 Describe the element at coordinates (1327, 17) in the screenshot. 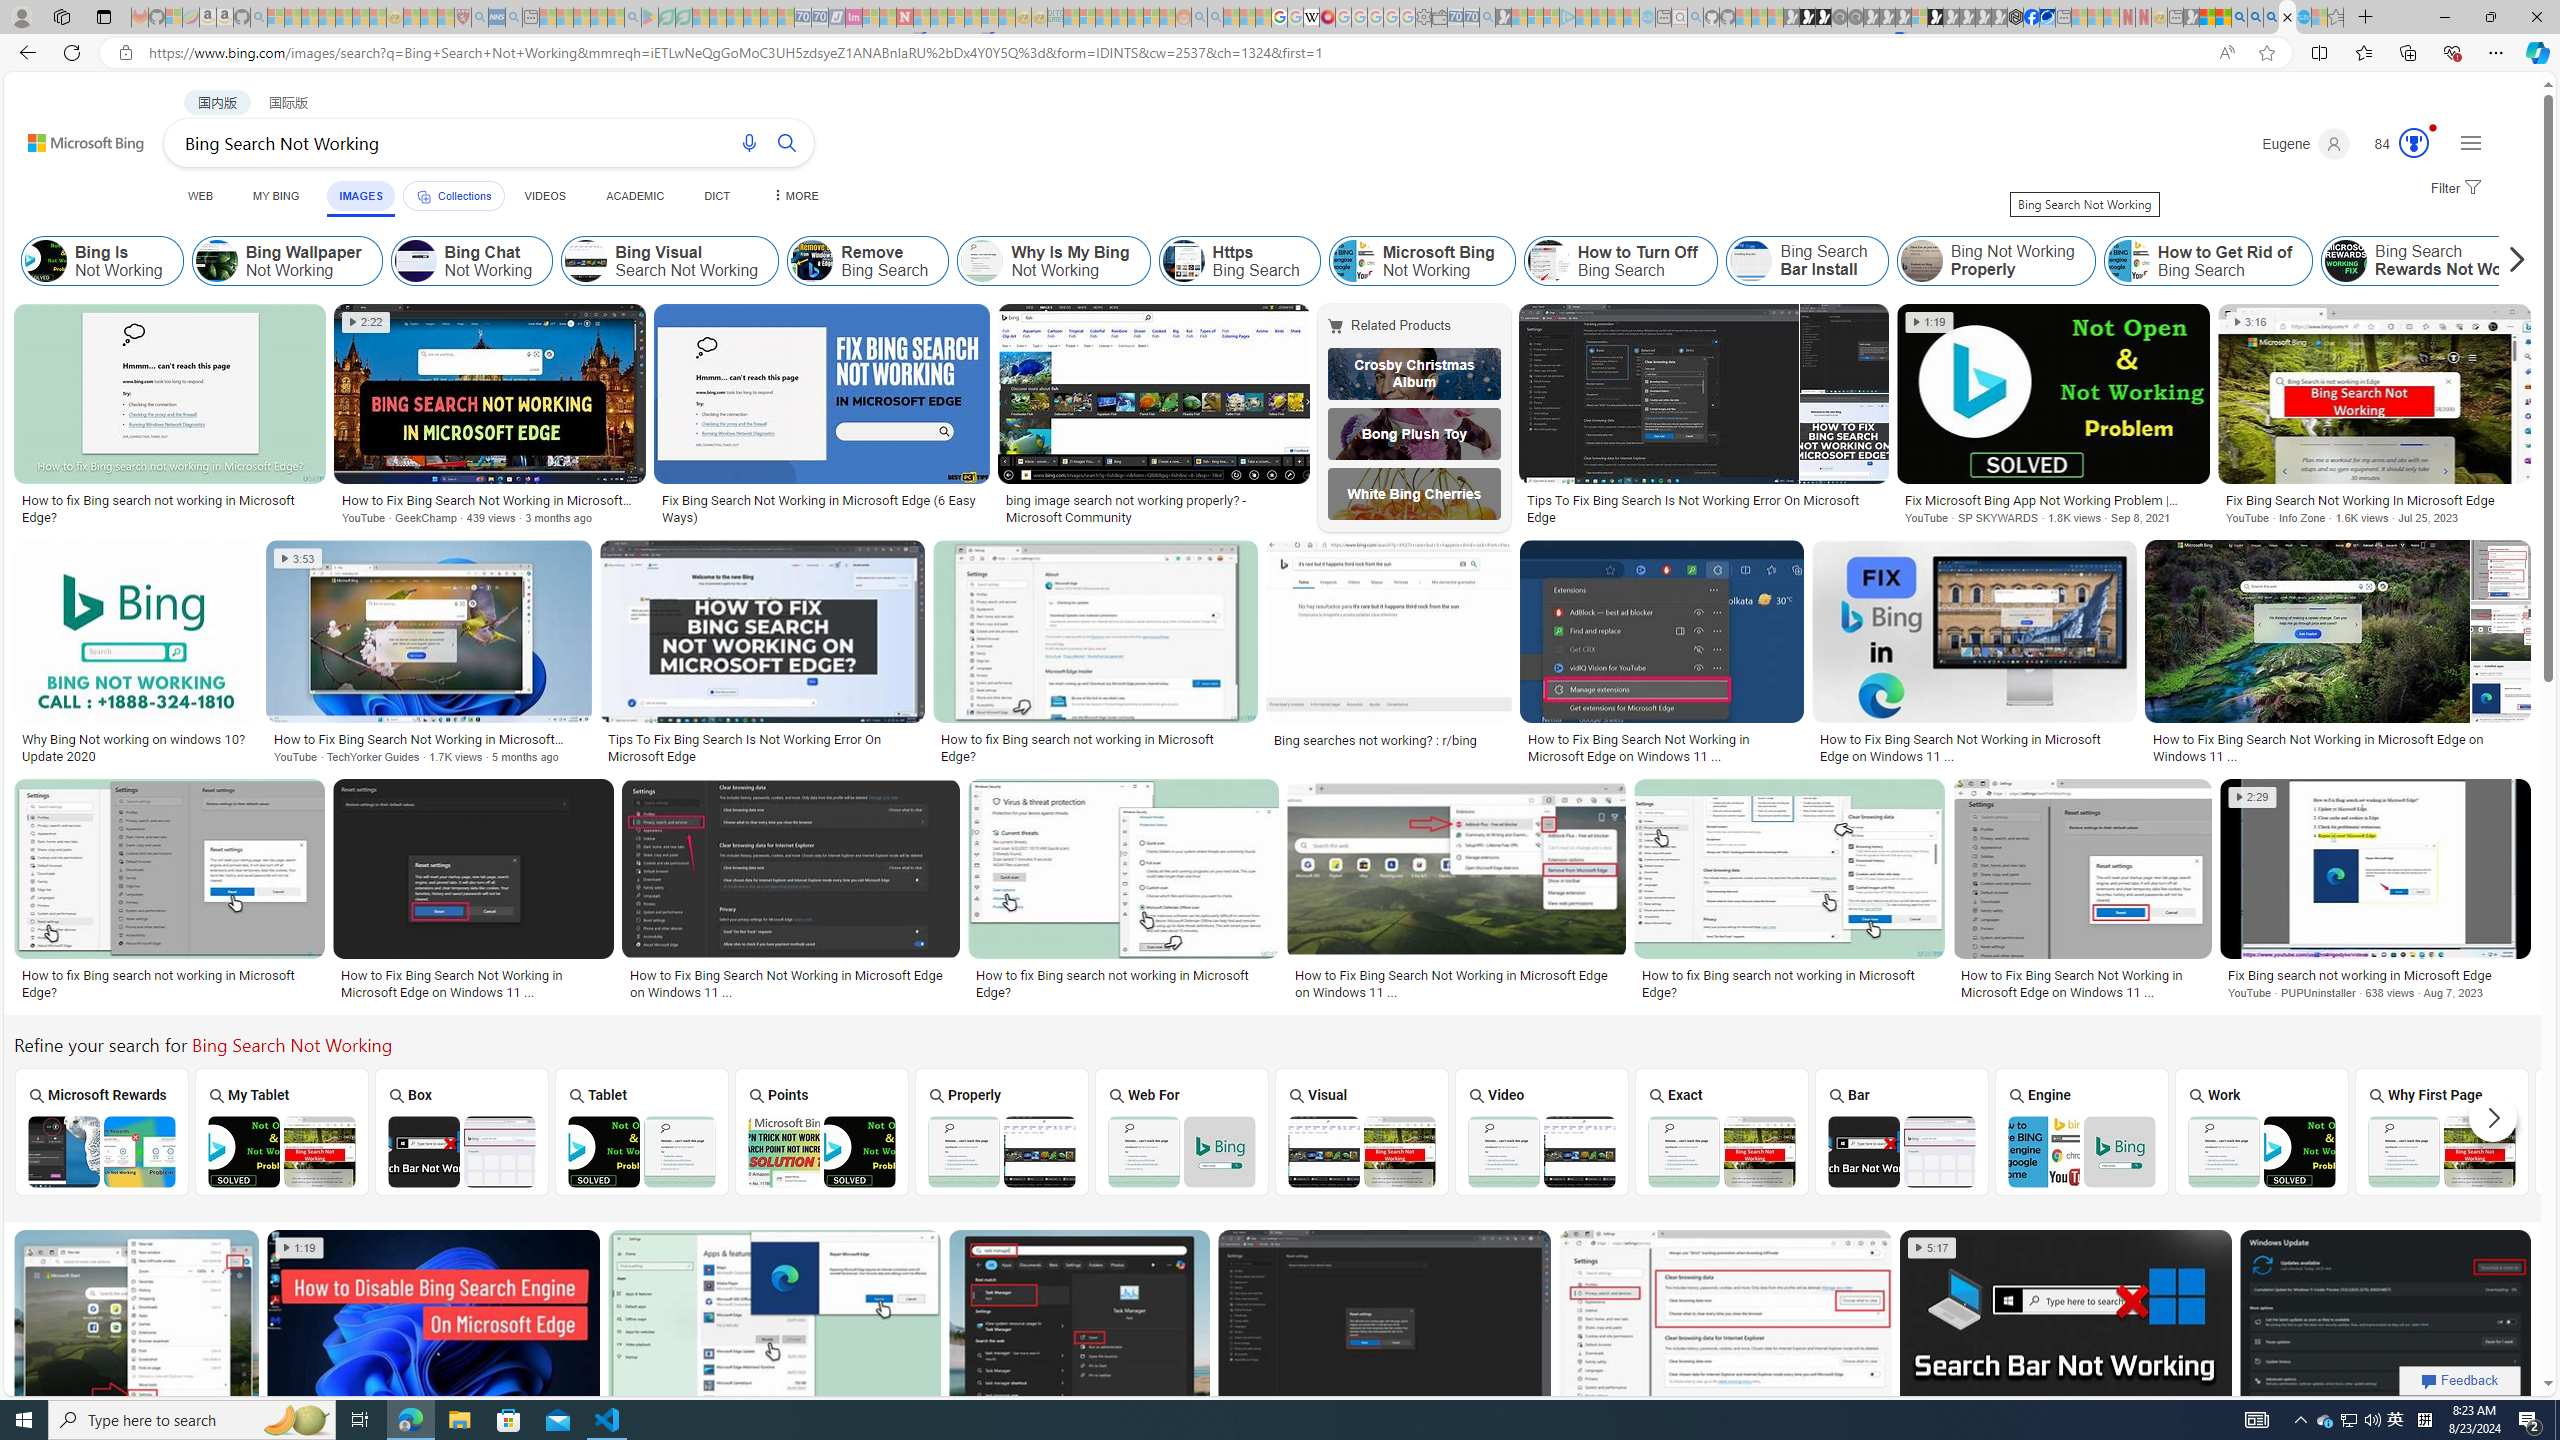

I see `MediaWiki` at that location.